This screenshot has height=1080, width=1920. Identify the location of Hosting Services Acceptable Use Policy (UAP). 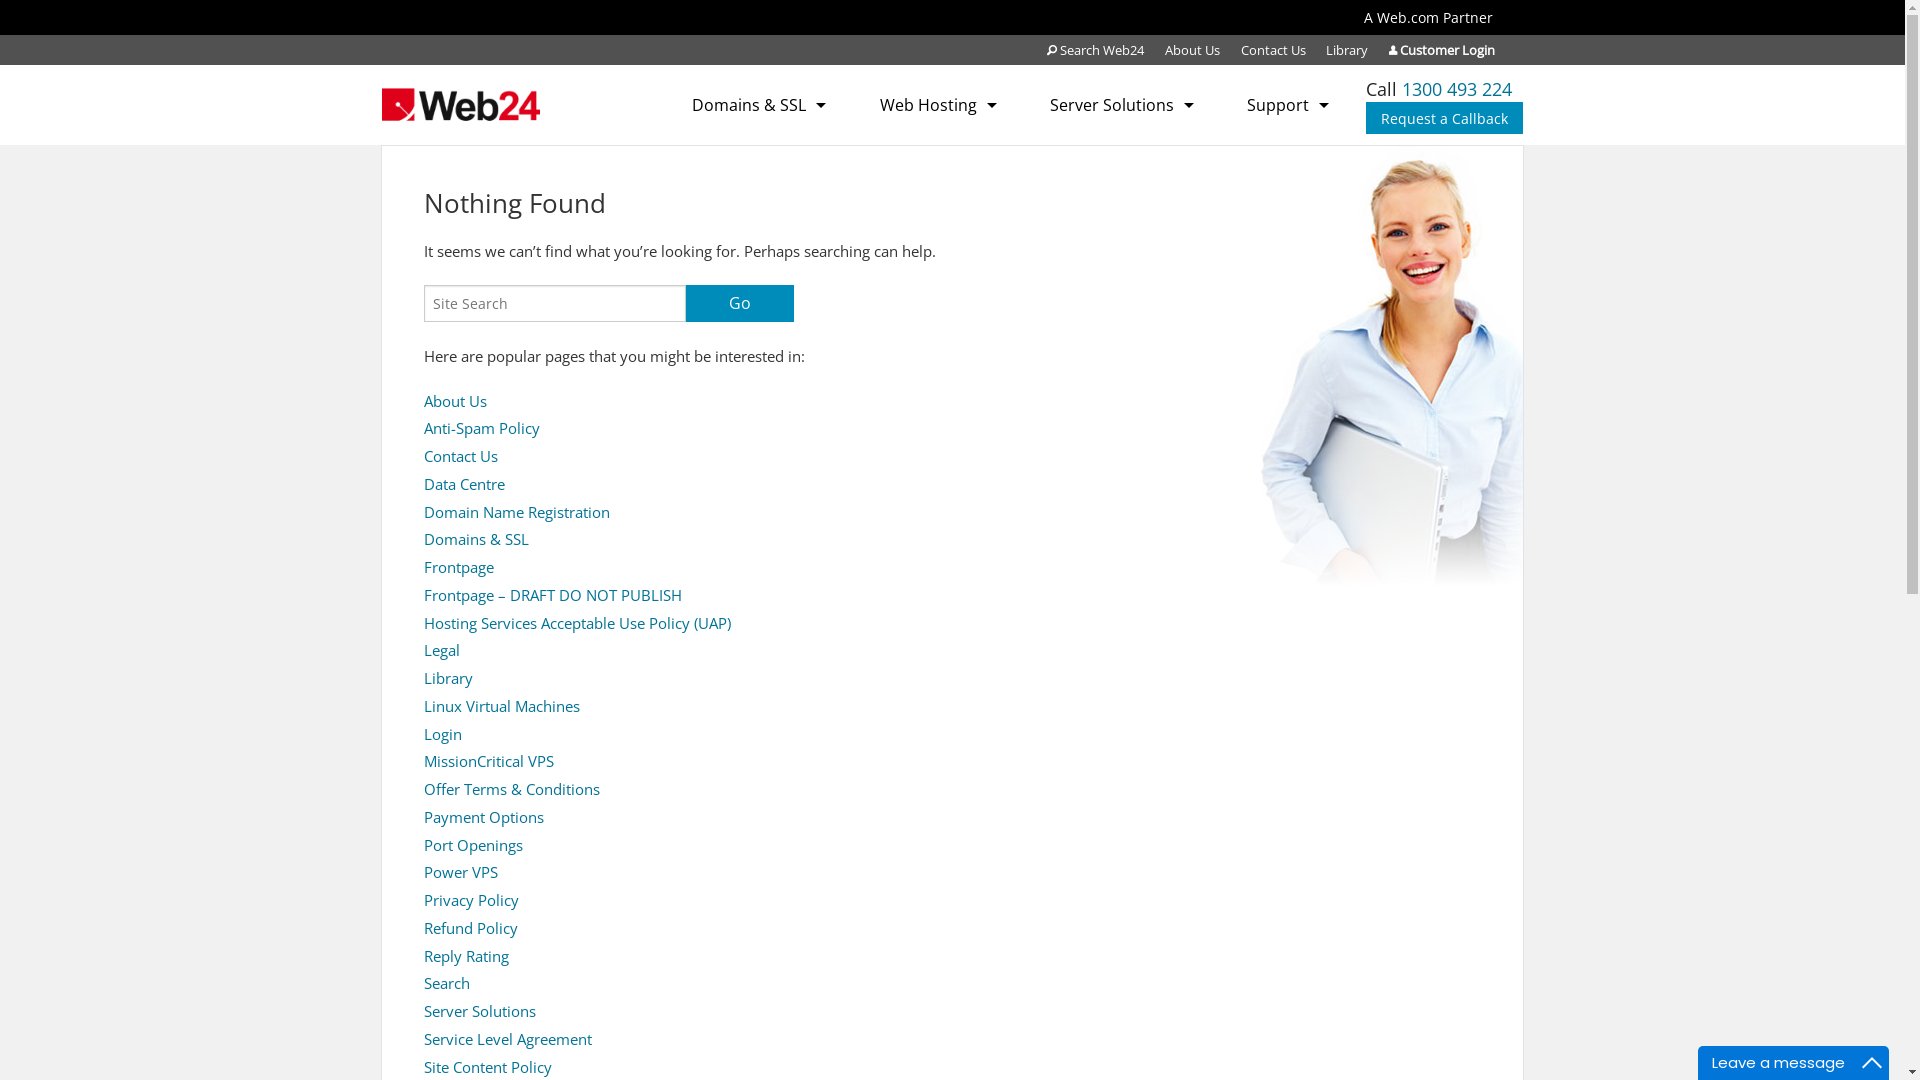
(578, 623).